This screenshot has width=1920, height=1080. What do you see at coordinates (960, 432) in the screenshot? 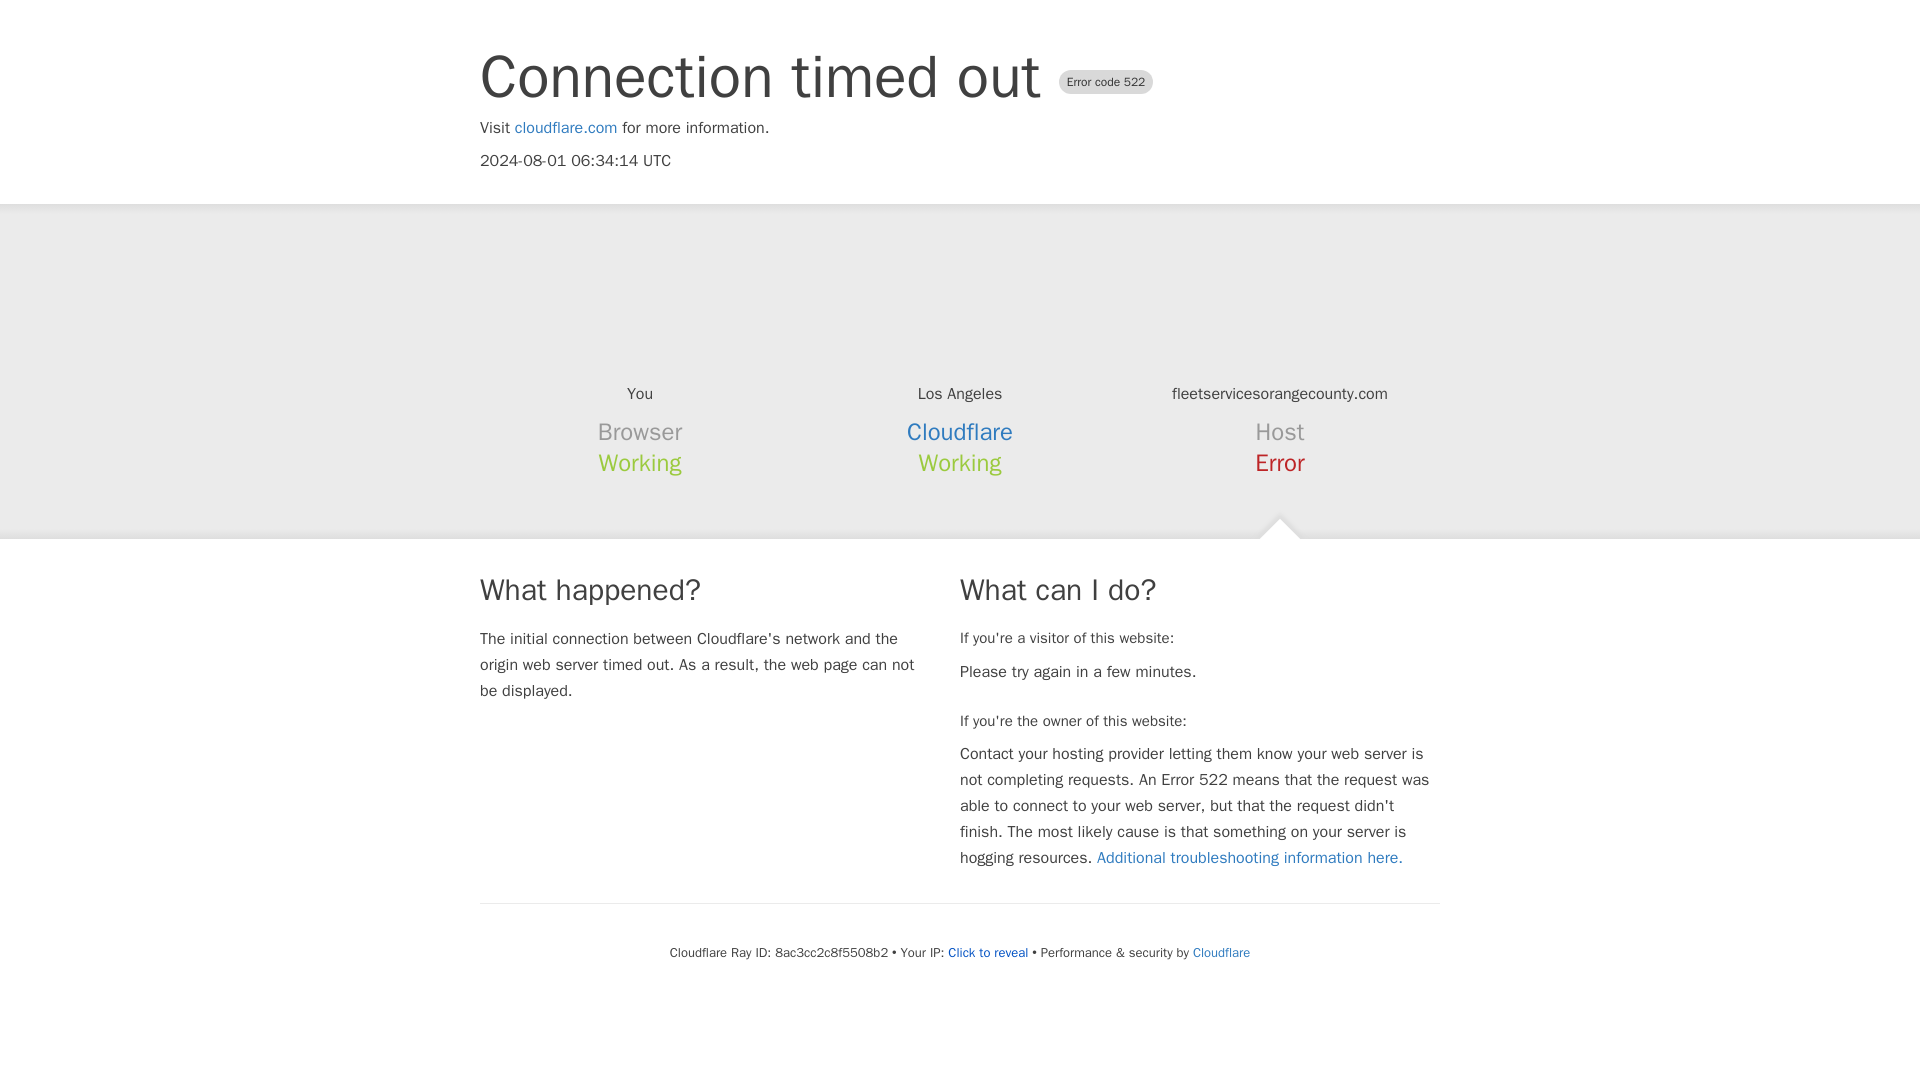
I see `Cloudflare` at bounding box center [960, 432].